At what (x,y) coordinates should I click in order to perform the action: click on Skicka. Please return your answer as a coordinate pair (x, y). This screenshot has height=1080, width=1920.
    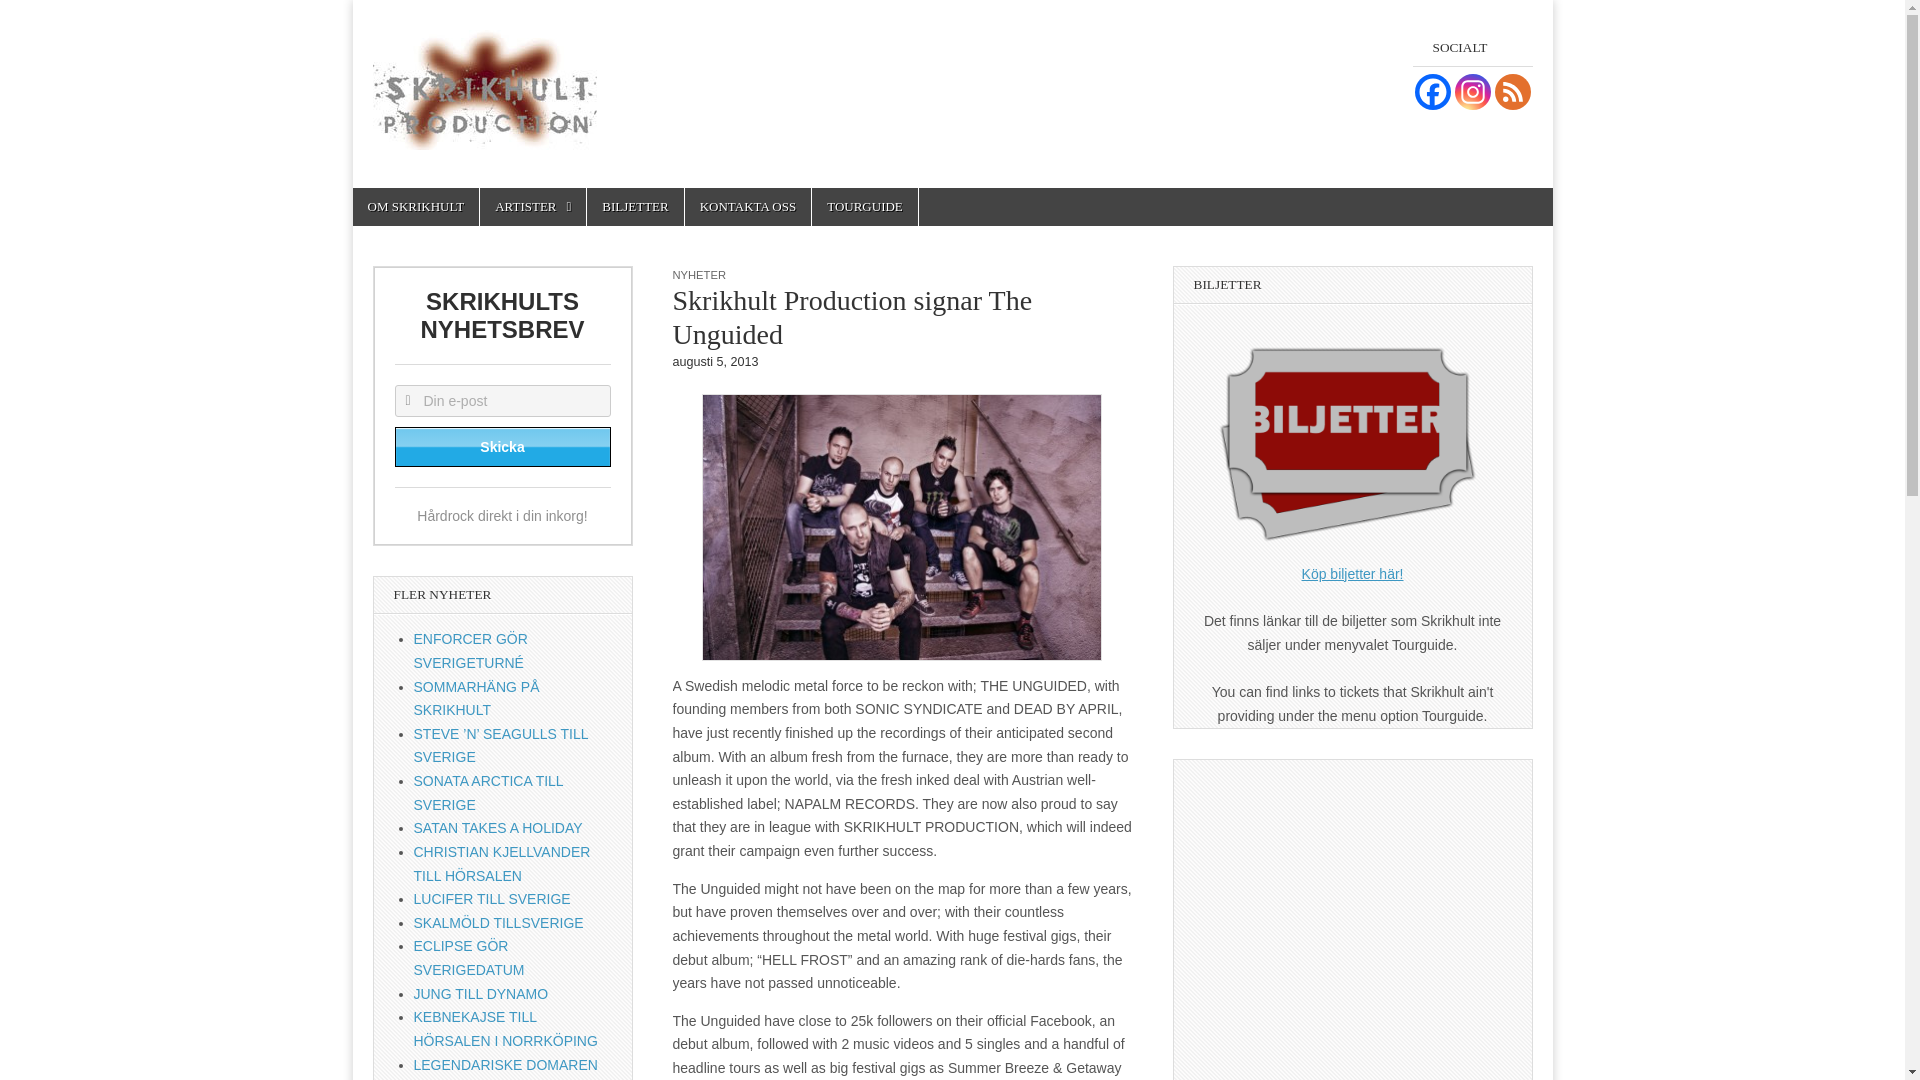
    Looking at the image, I should click on (502, 446).